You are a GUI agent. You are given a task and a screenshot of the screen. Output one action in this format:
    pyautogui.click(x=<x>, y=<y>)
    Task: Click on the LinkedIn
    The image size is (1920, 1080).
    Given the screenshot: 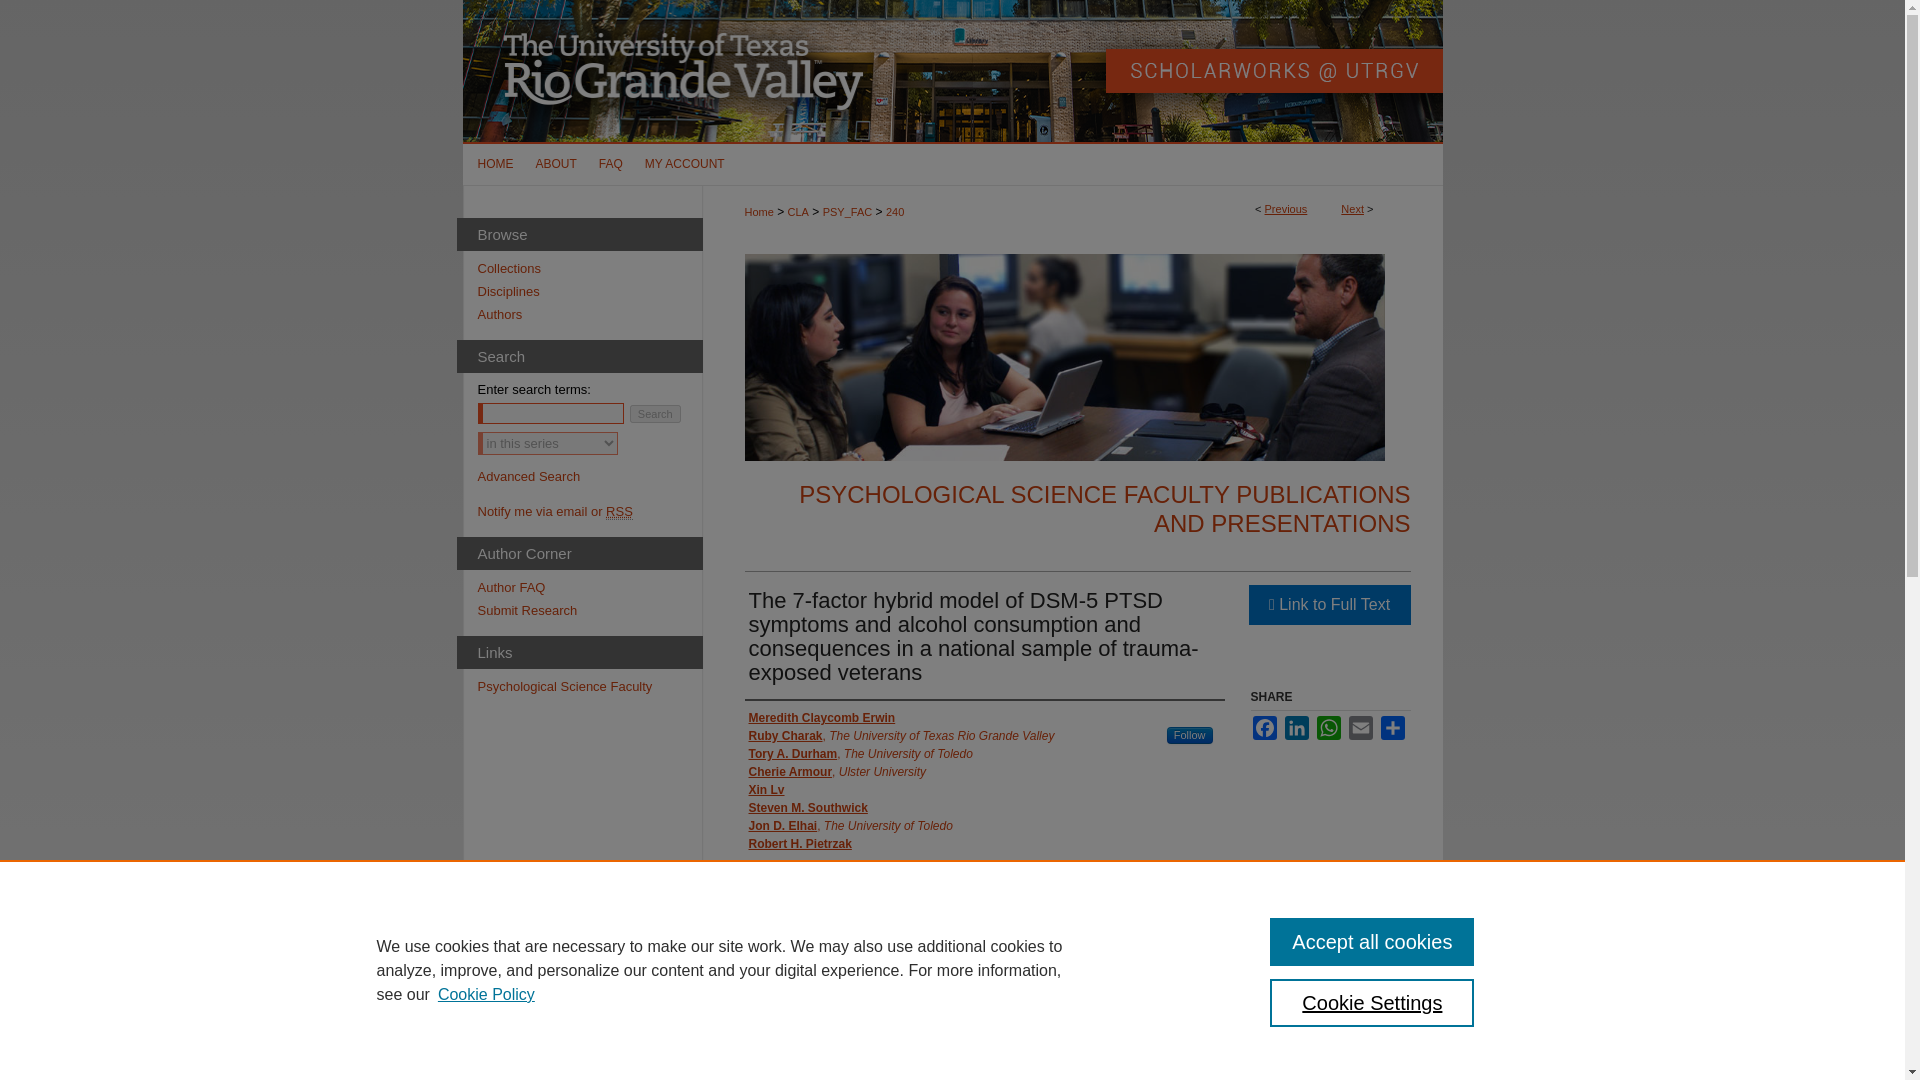 What is the action you would take?
    pyautogui.click(x=1296, y=728)
    